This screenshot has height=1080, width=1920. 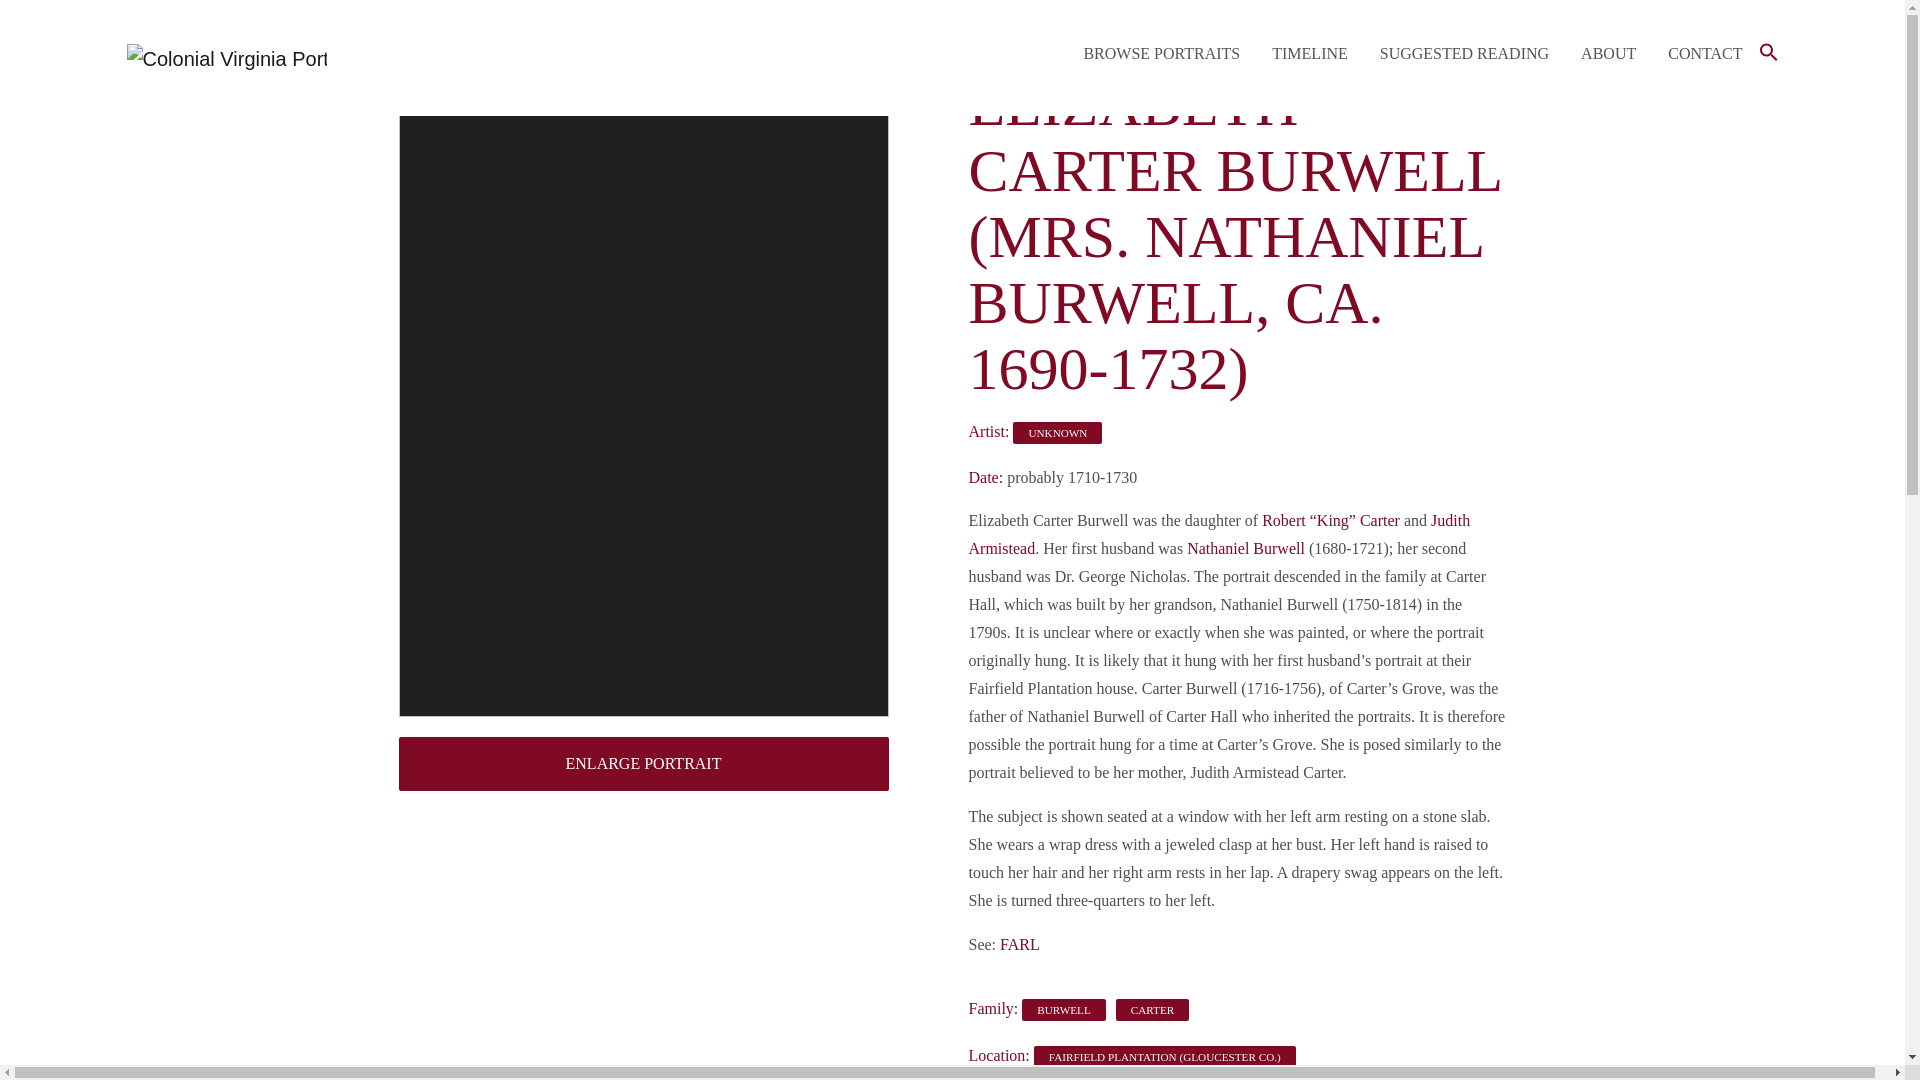 I want to click on FARL, so click(x=1020, y=944).